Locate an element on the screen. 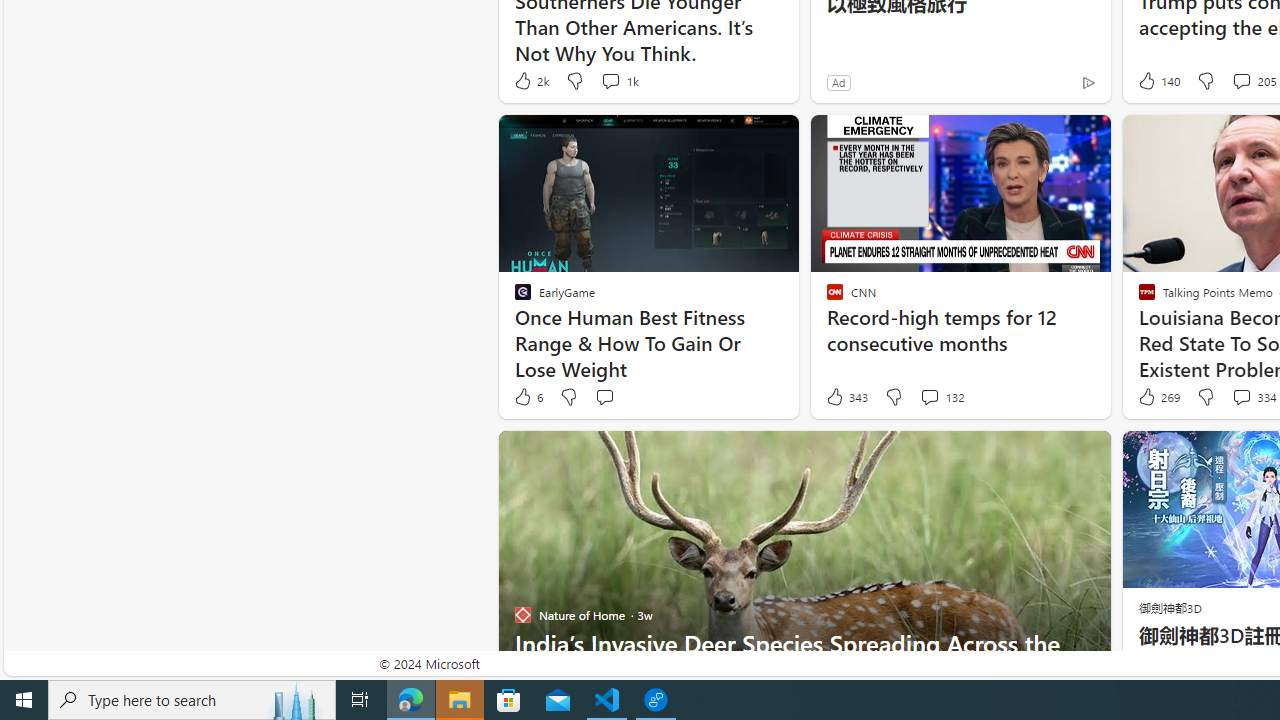 The height and width of the screenshot is (720, 1280). View comments 132 Comment is located at coordinates (929, 396).